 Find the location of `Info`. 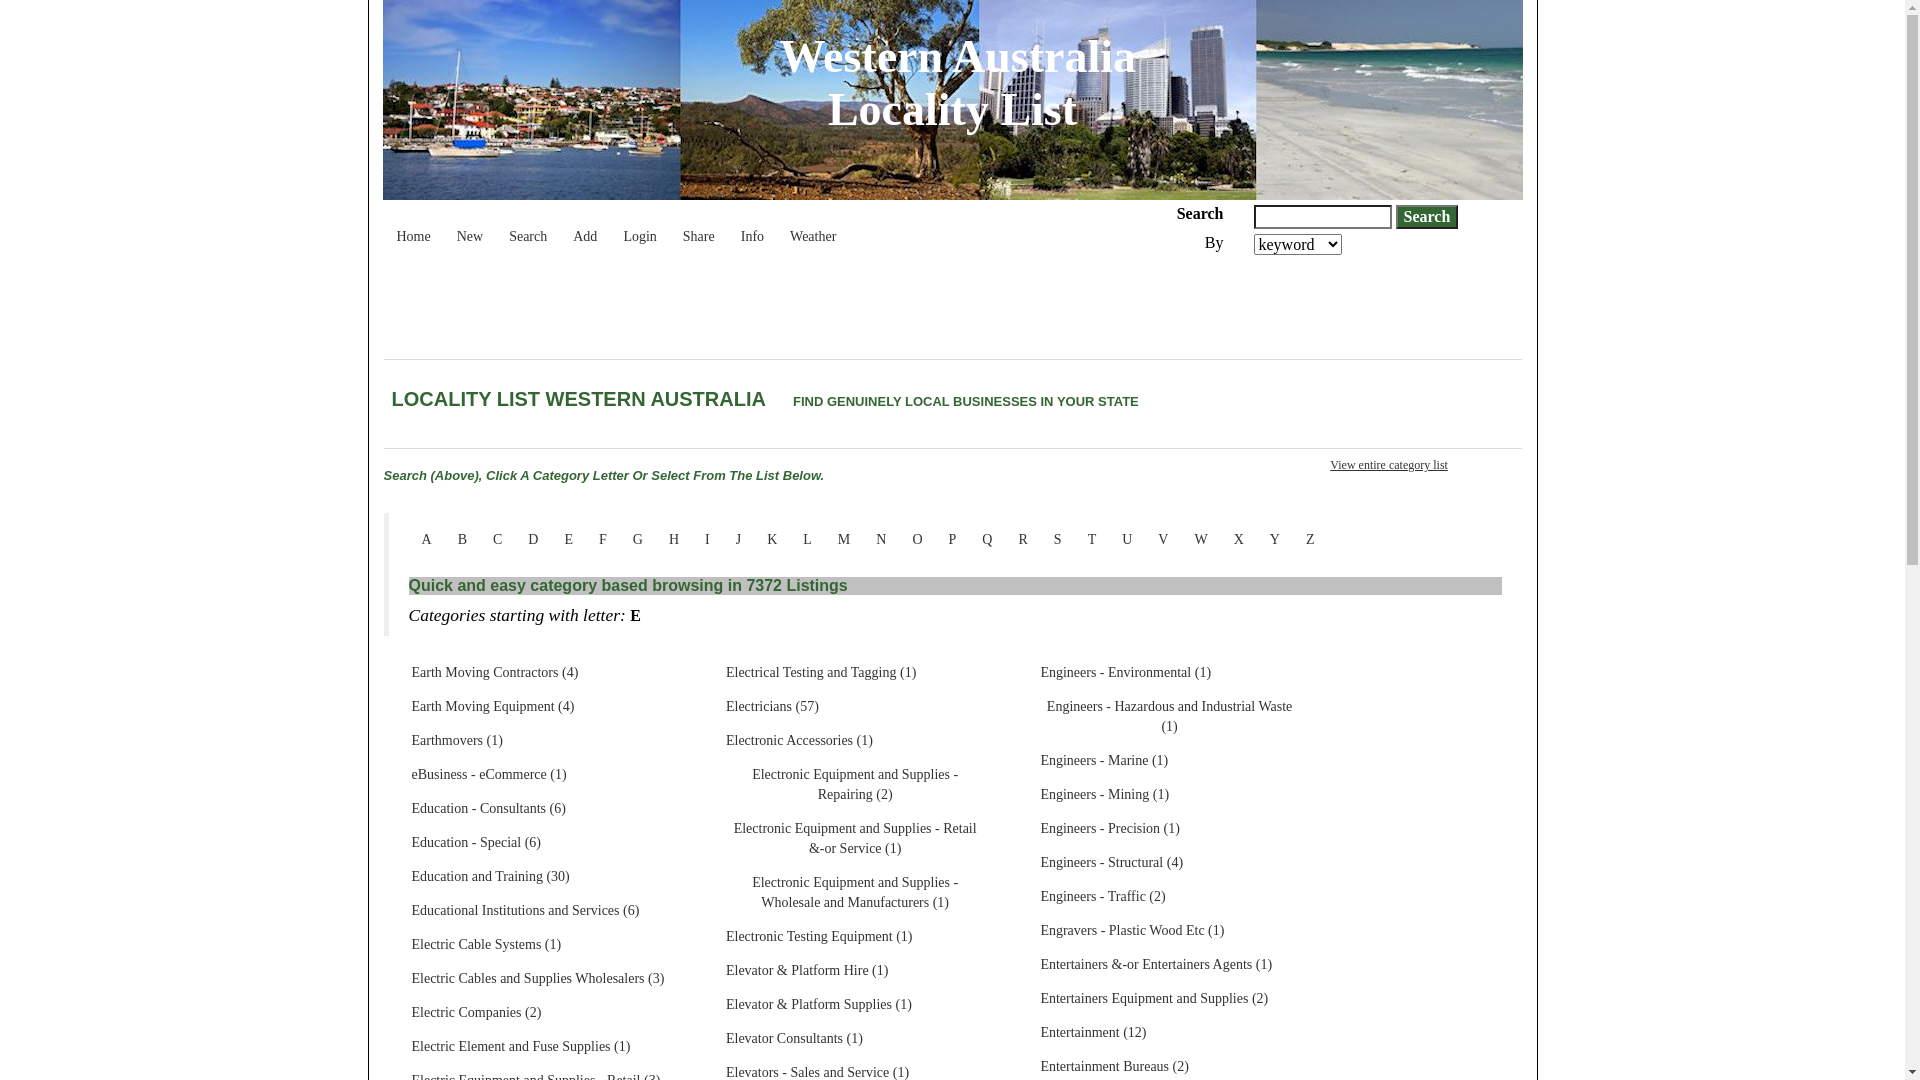

Info is located at coordinates (752, 227).